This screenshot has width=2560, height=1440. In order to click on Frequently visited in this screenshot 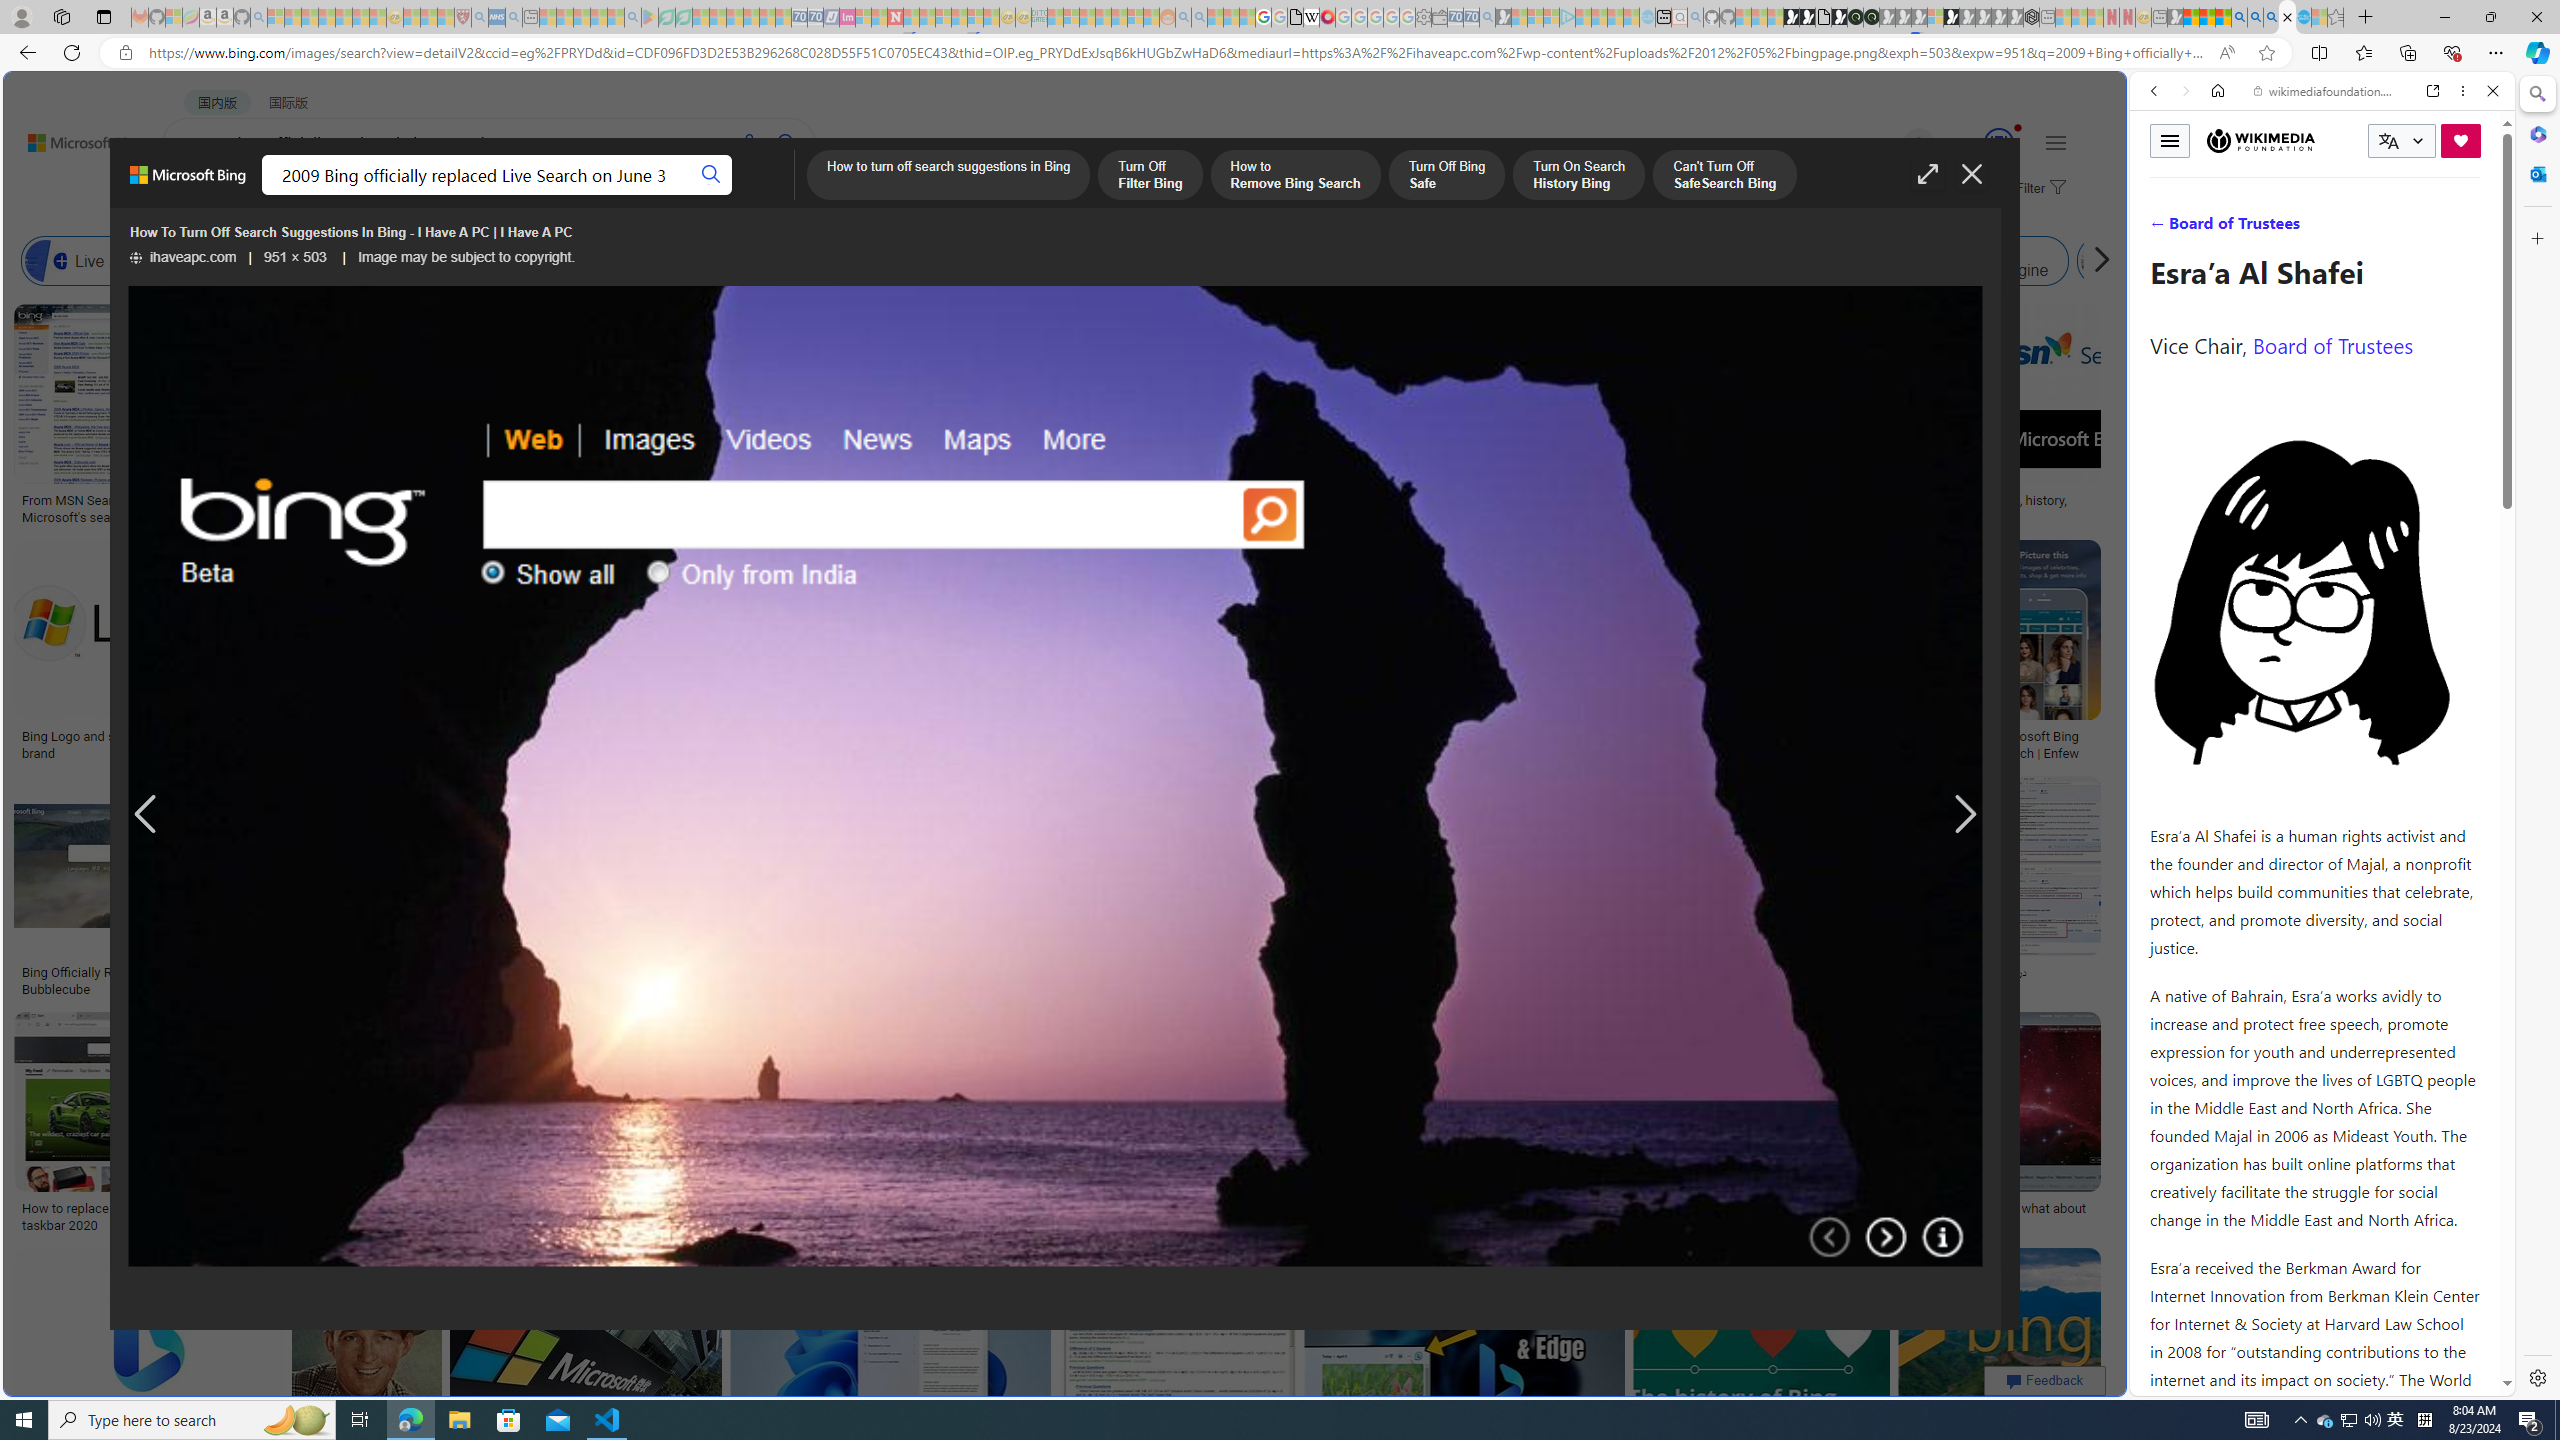, I will do `click(1698, 266)`.